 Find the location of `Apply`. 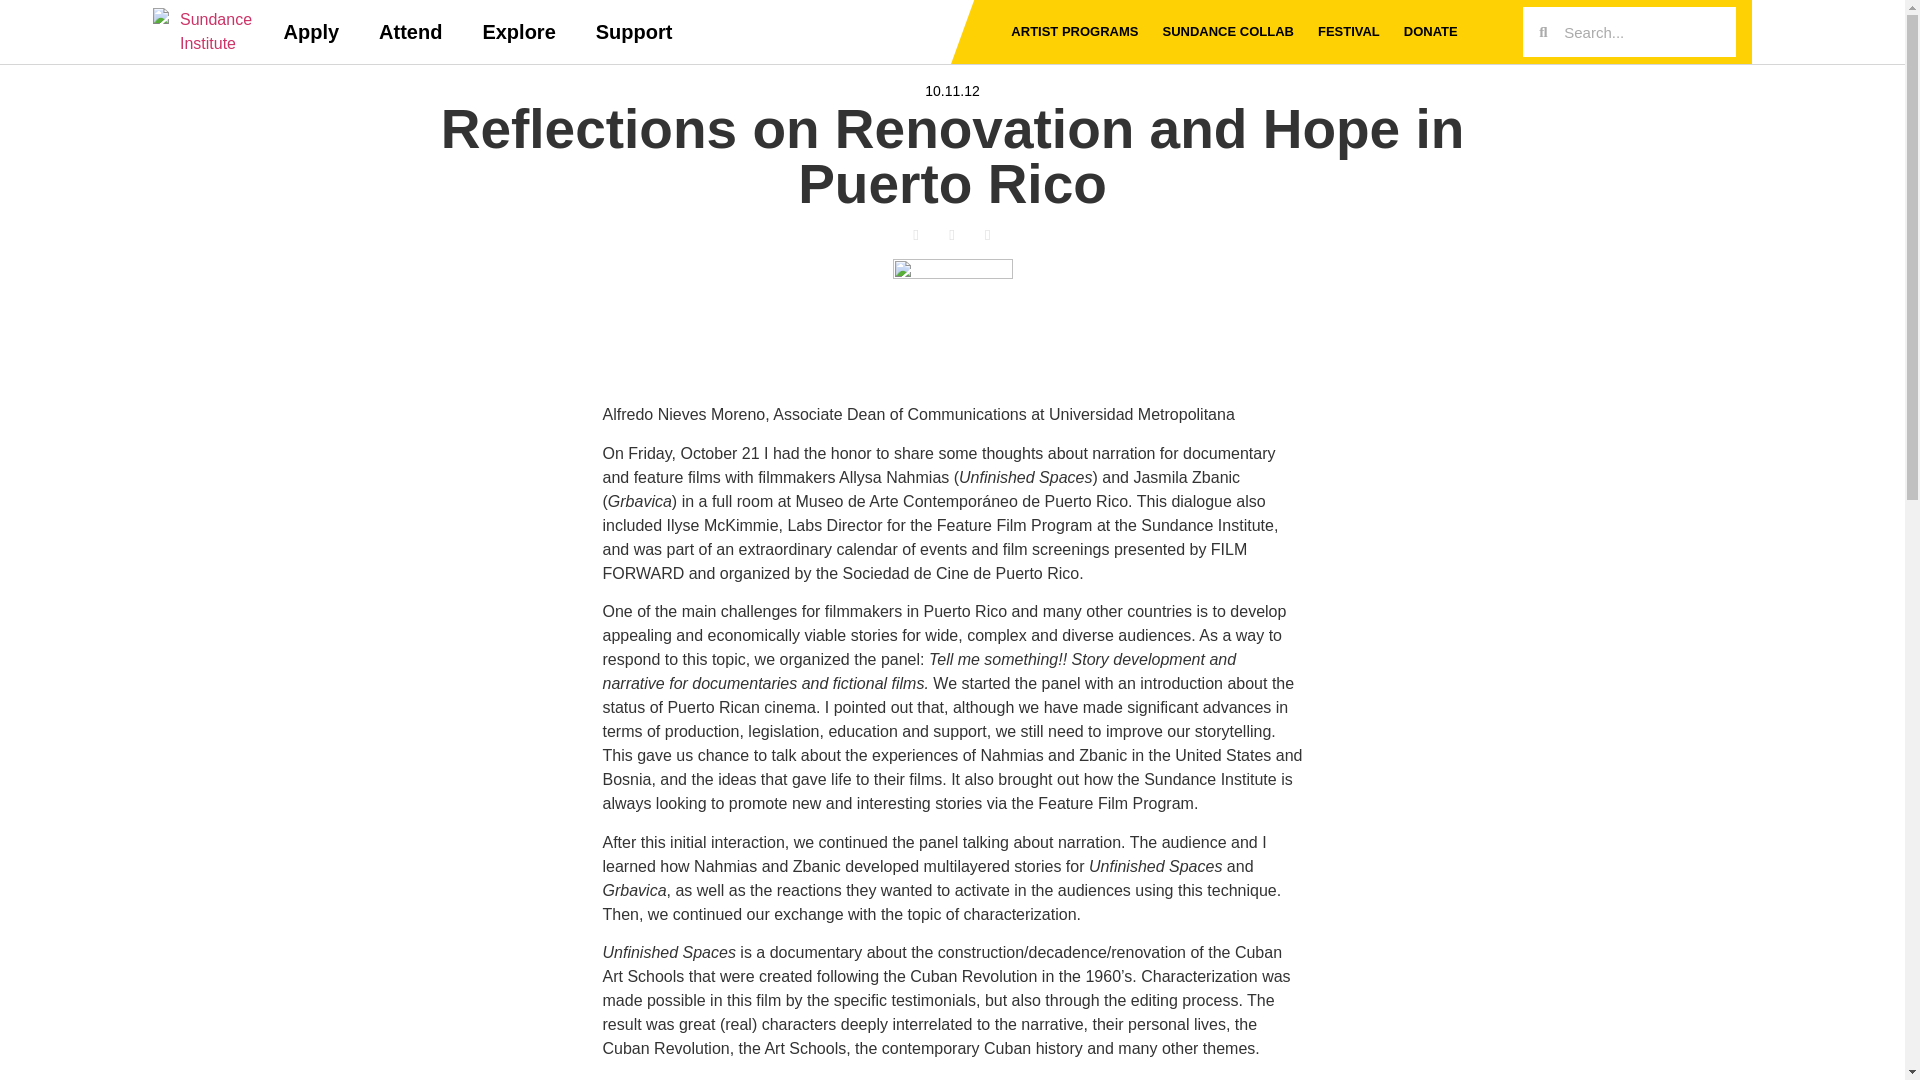

Apply is located at coordinates (312, 32).